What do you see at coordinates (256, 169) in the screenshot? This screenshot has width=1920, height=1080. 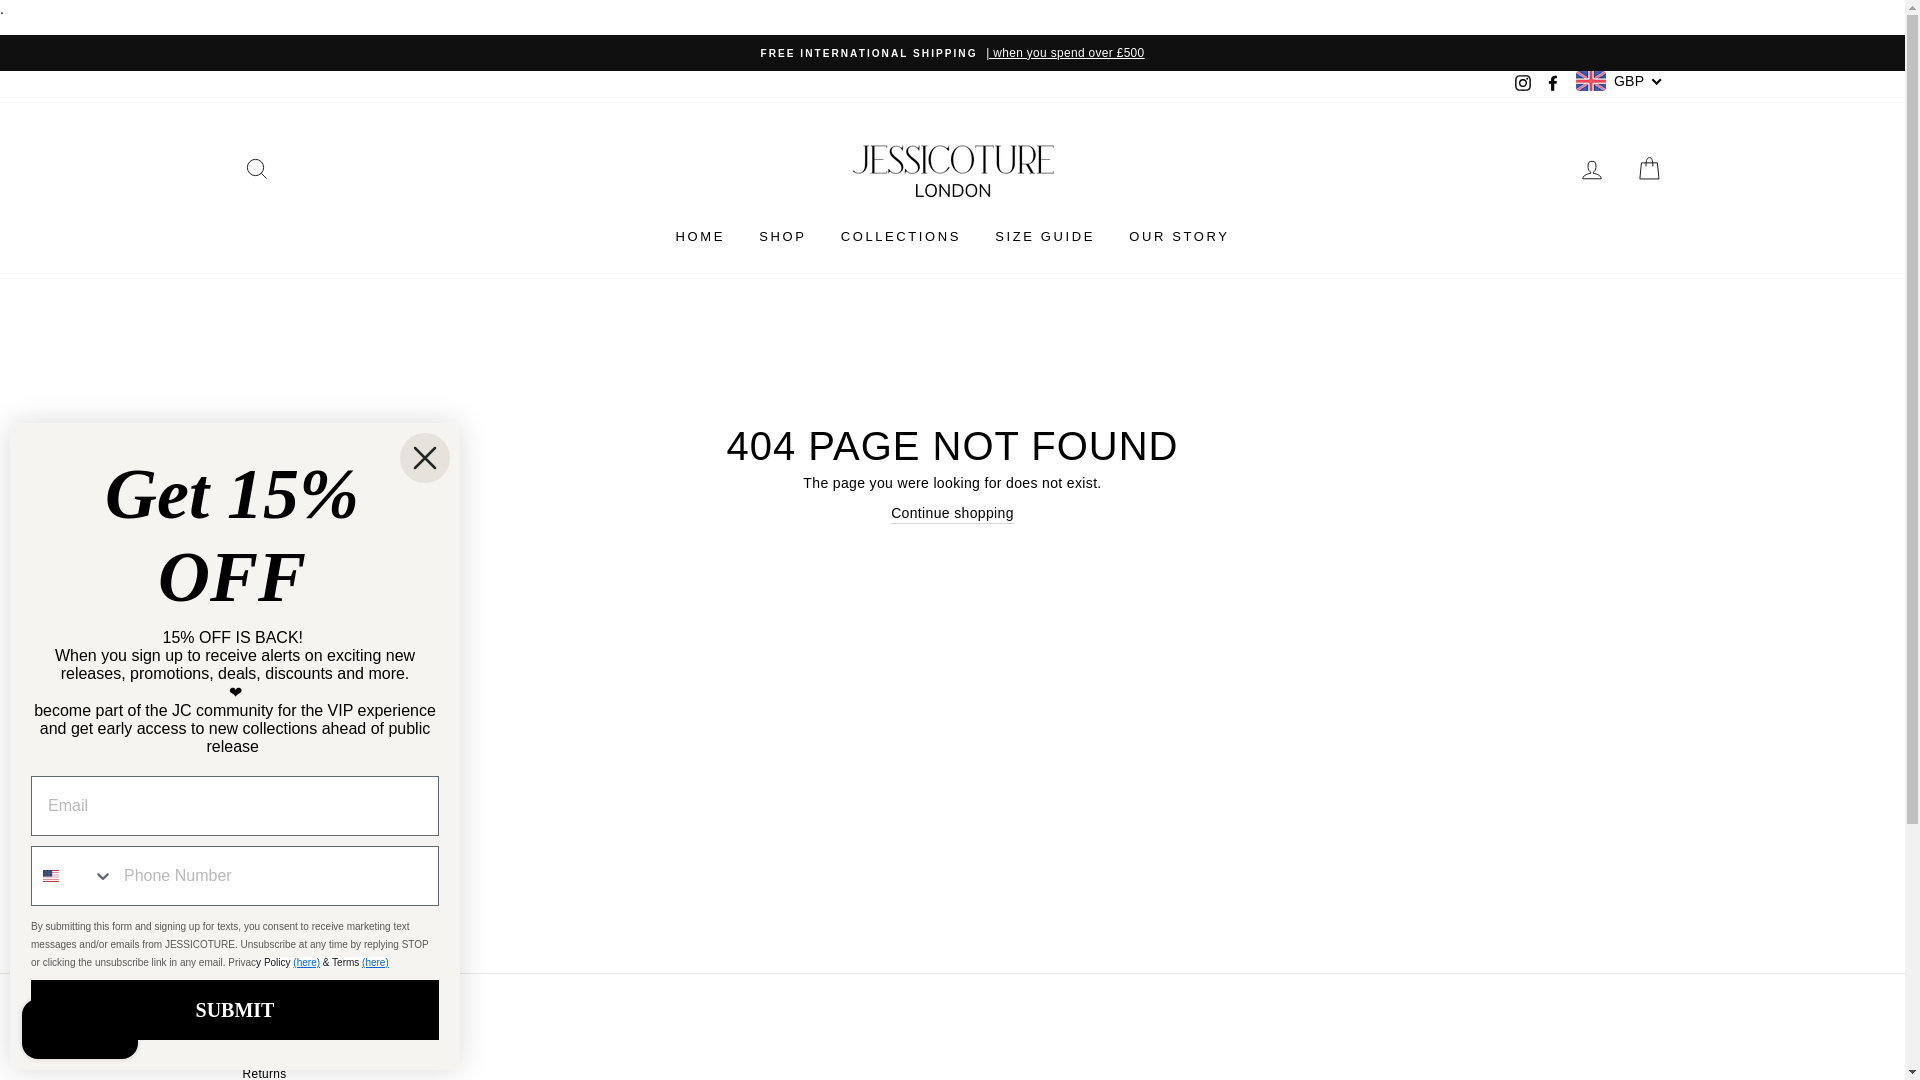 I see `SEARCH` at bounding box center [256, 169].